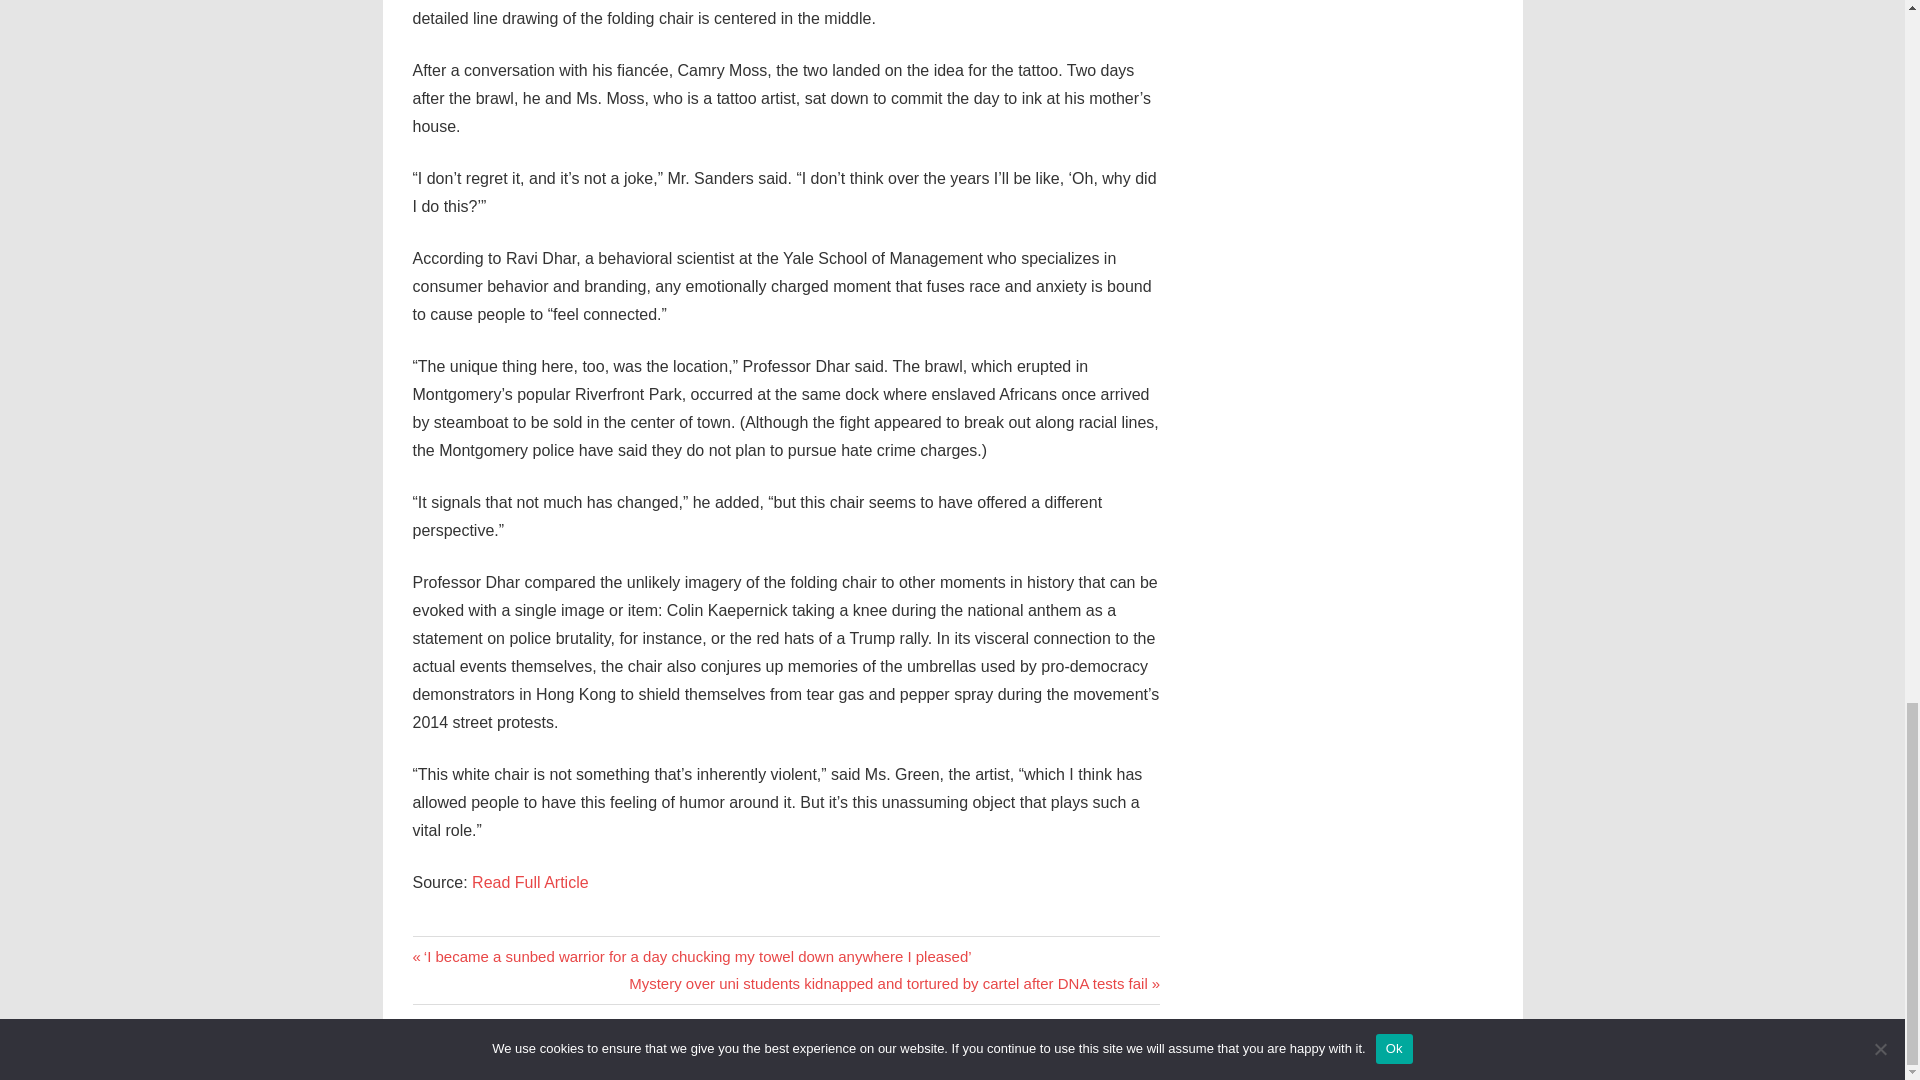  What do you see at coordinates (530, 882) in the screenshot?
I see `Read Full Article` at bounding box center [530, 882].